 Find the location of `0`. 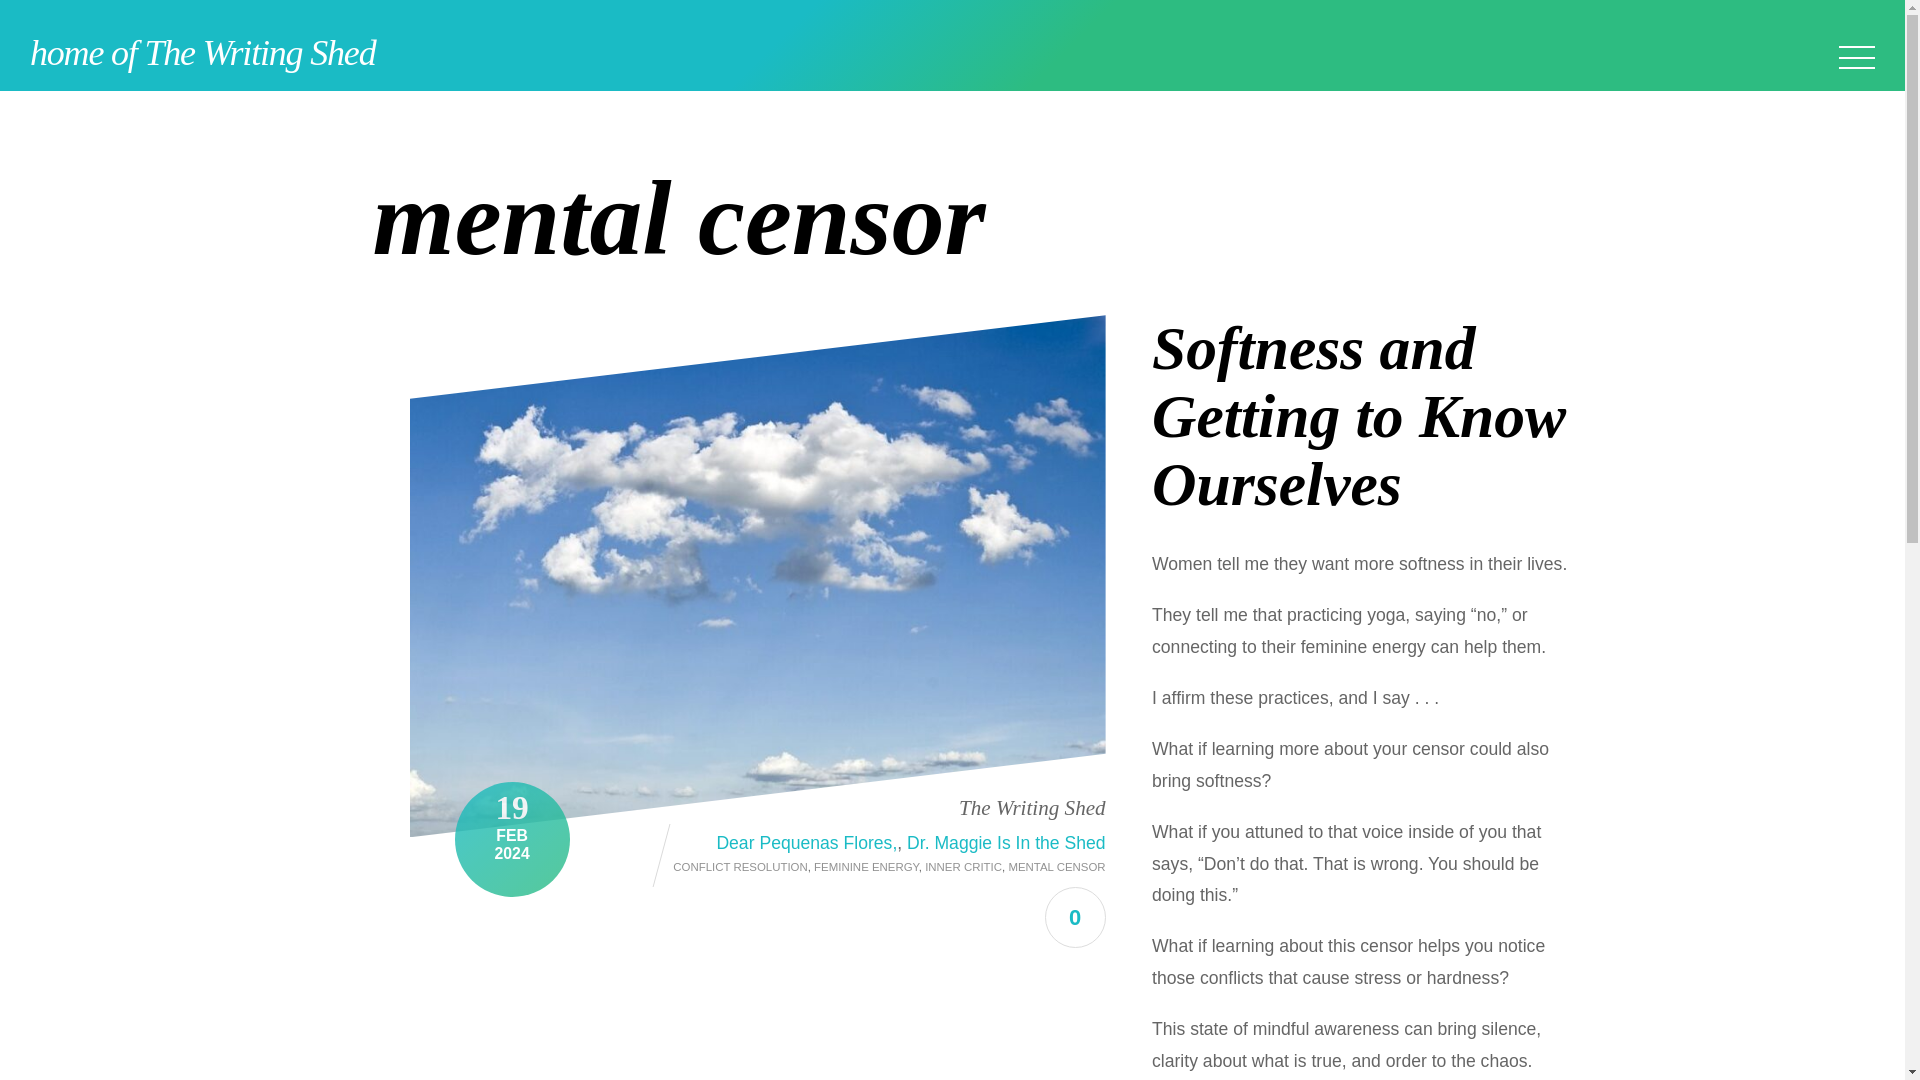

0 is located at coordinates (1074, 917).